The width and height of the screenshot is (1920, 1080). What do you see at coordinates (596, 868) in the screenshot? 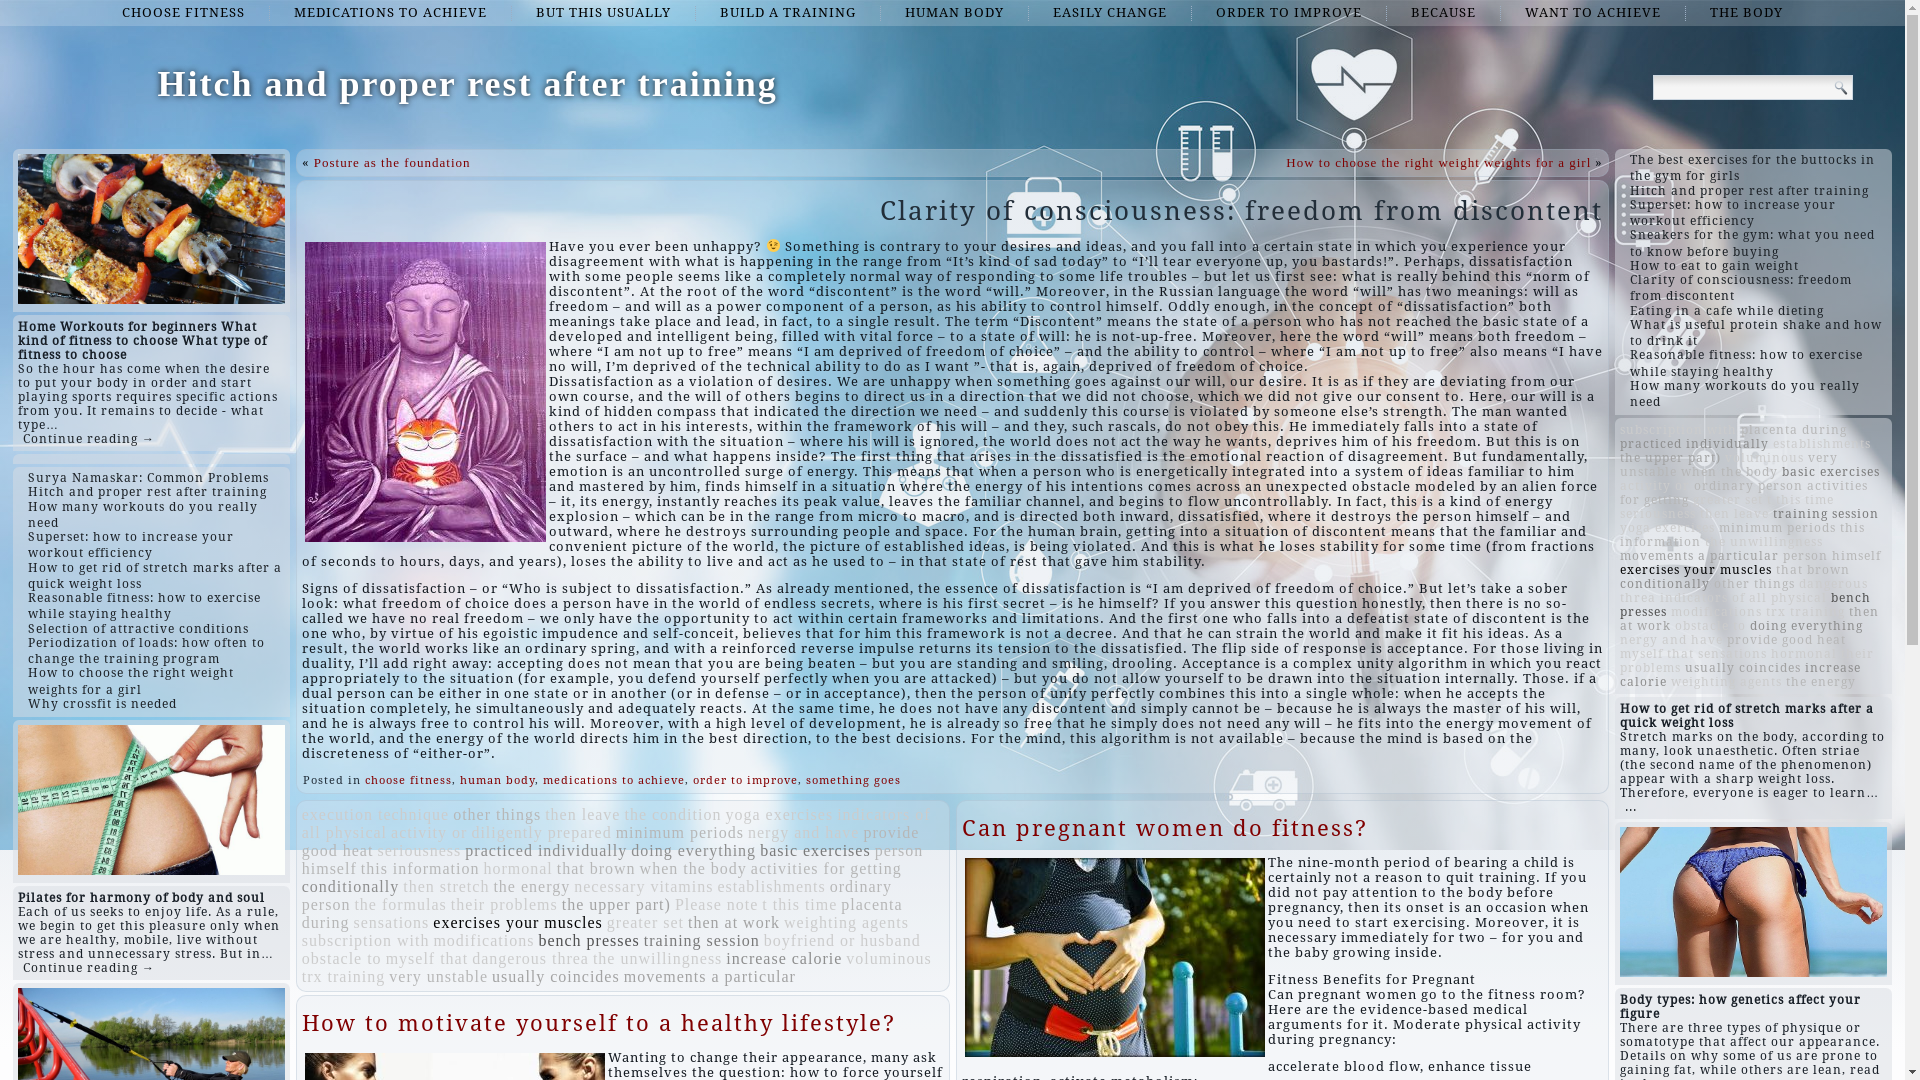
I see `that brown` at bounding box center [596, 868].